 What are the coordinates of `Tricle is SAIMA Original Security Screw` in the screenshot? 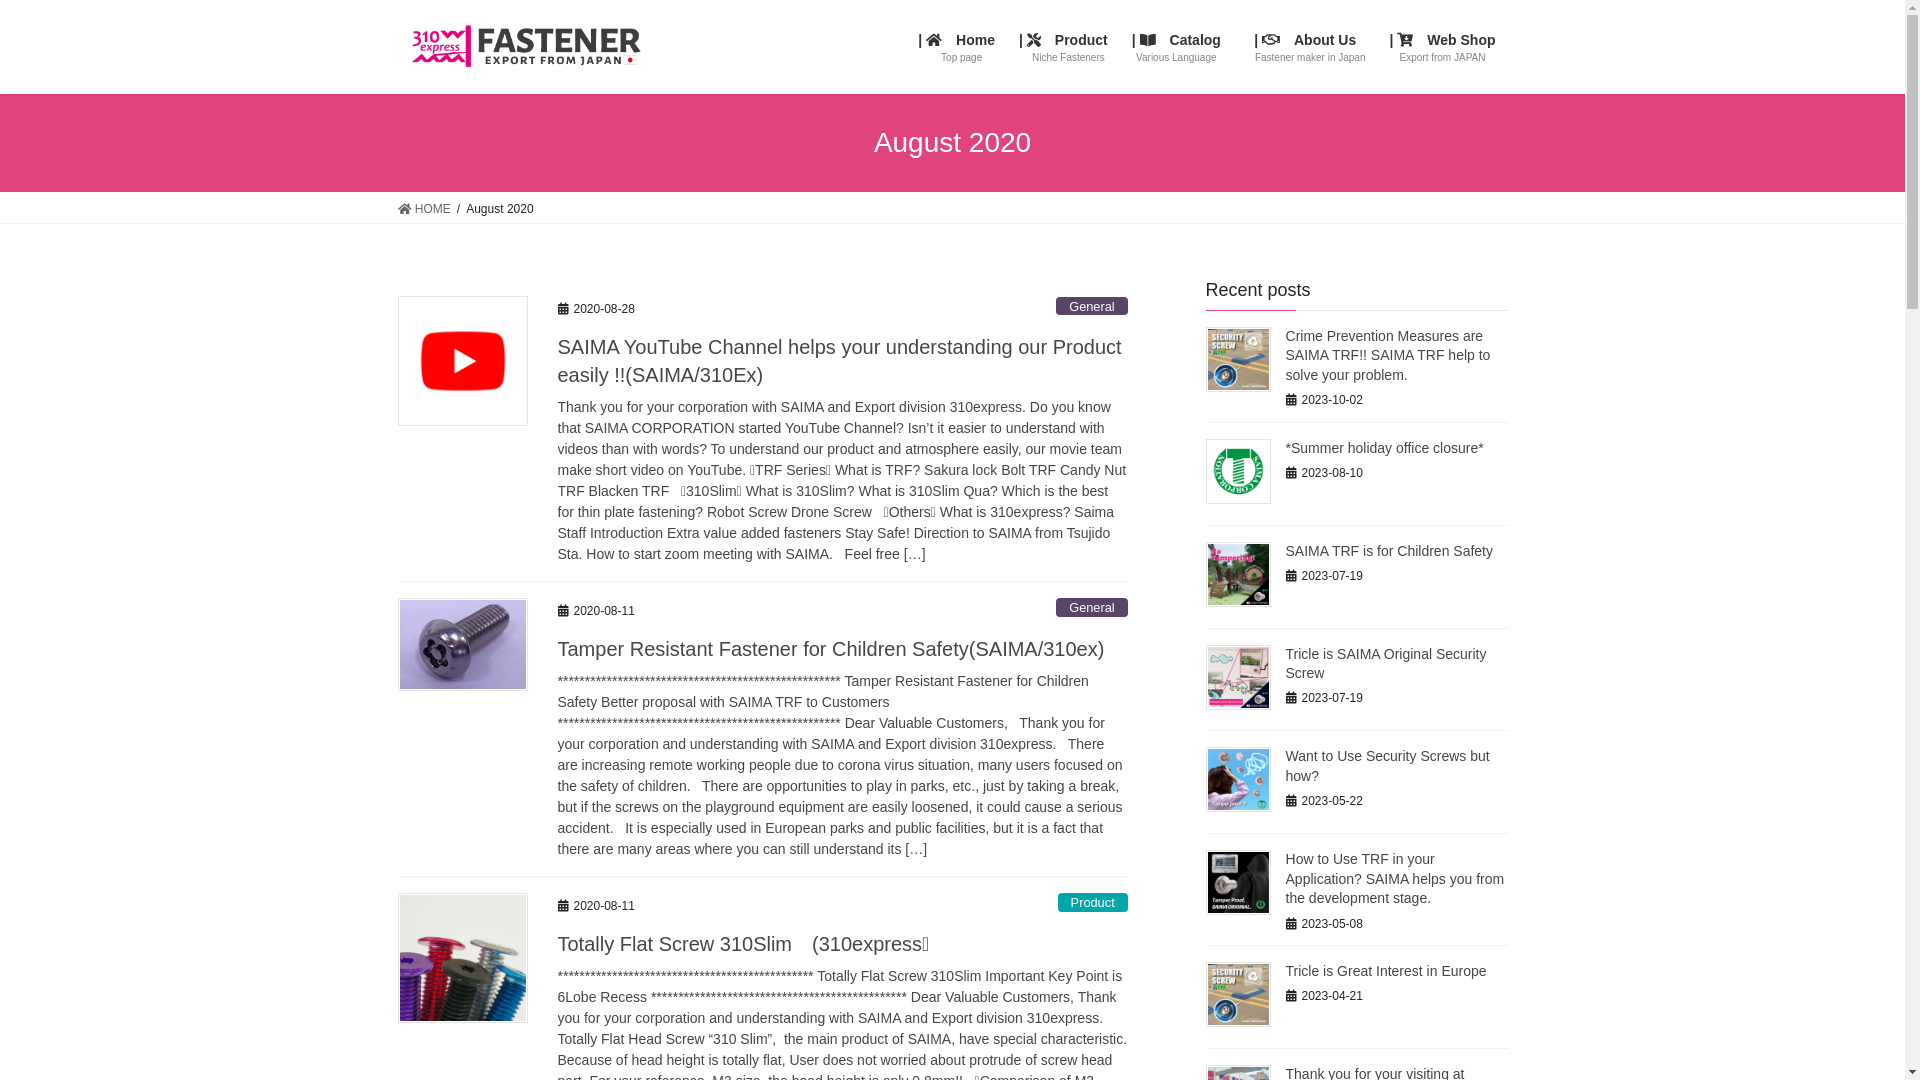 It's located at (1386, 664).